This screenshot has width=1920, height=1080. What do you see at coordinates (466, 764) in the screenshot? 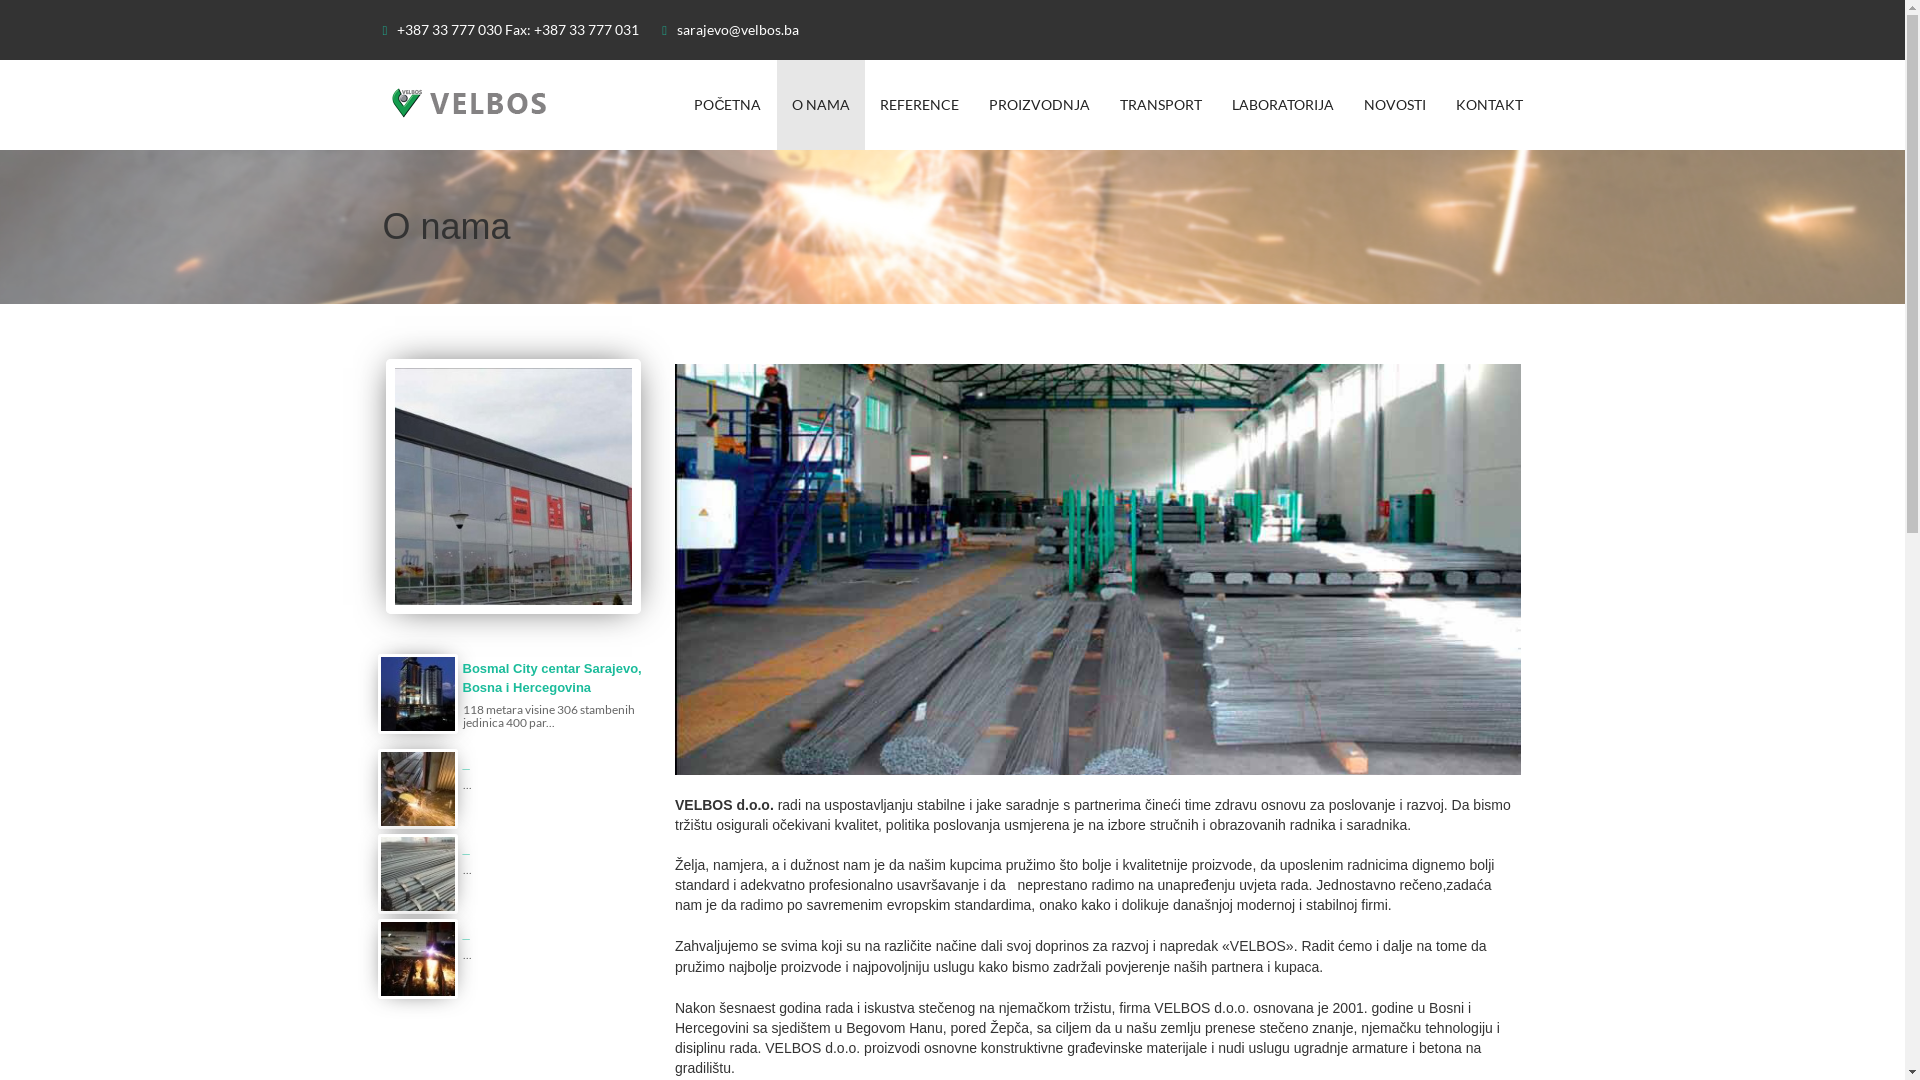
I see `_` at bounding box center [466, 764].